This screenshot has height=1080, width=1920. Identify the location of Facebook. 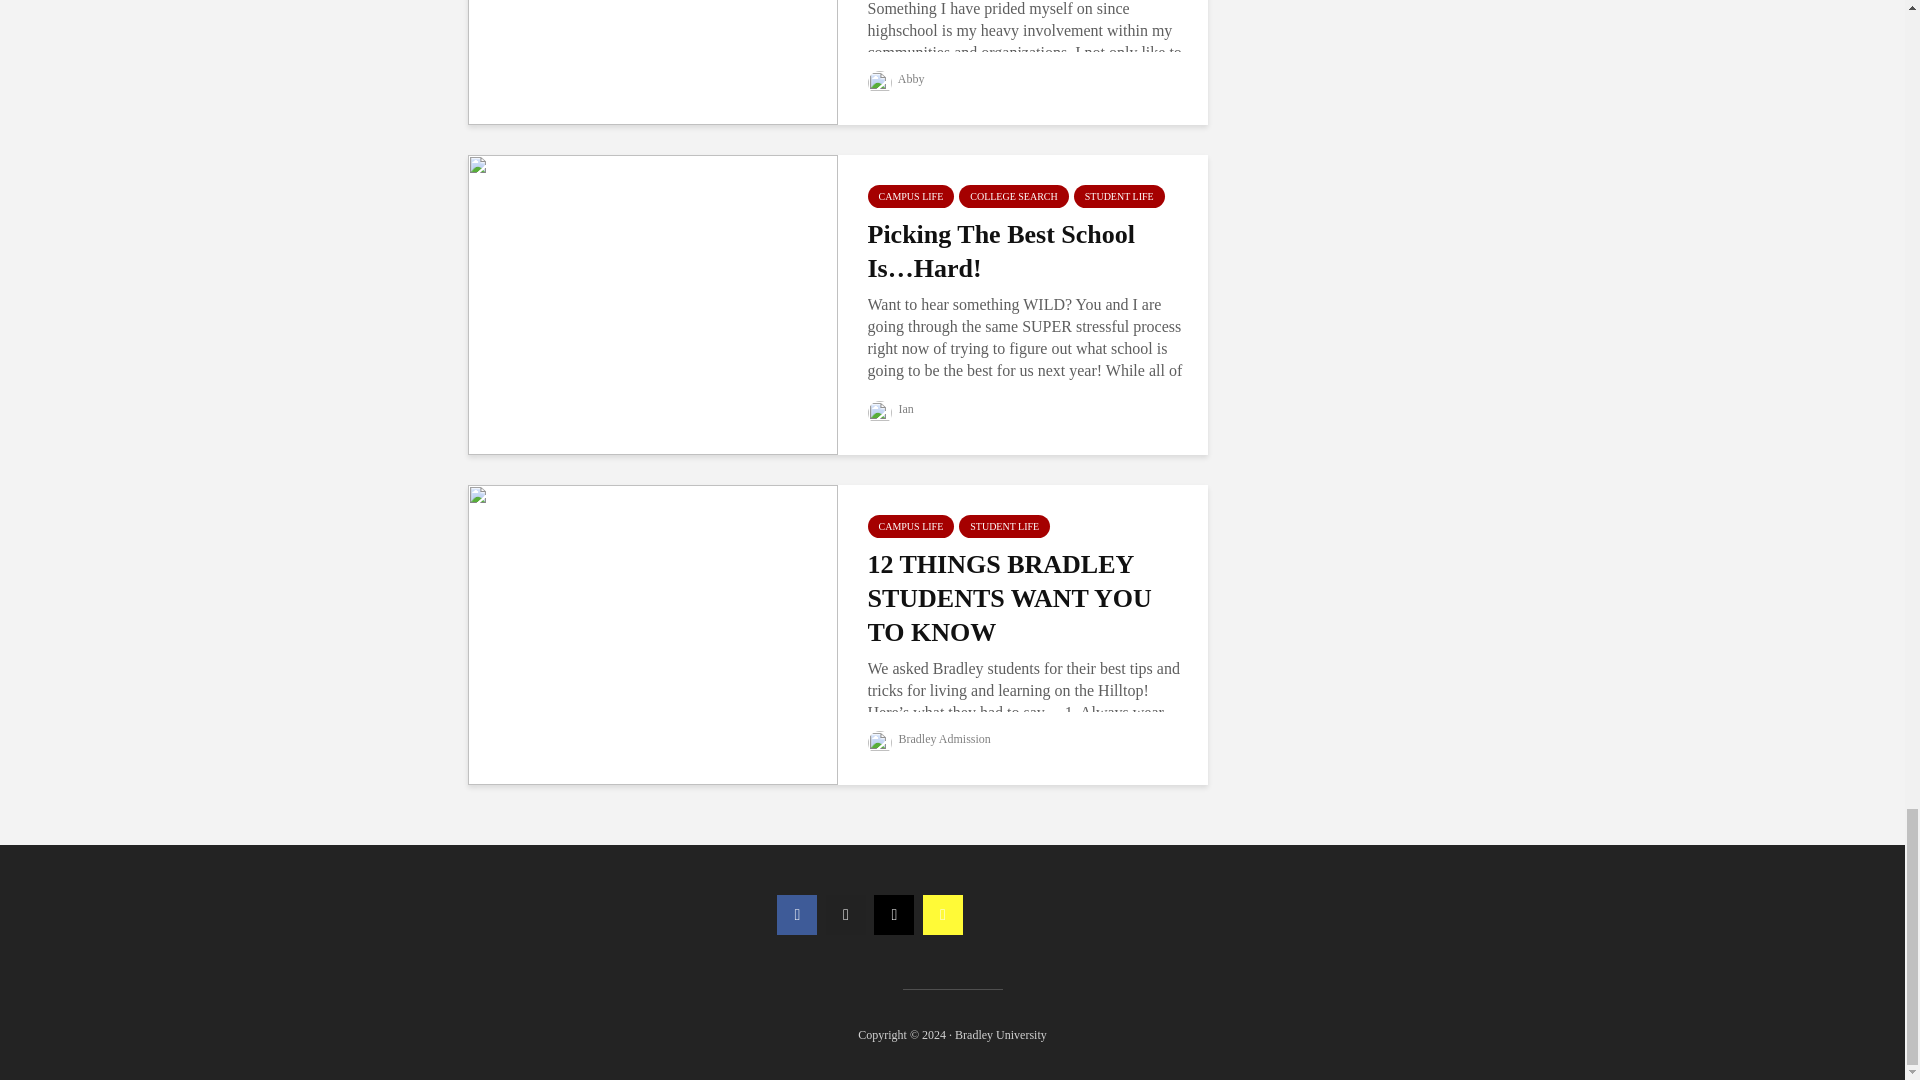
(797, 915).